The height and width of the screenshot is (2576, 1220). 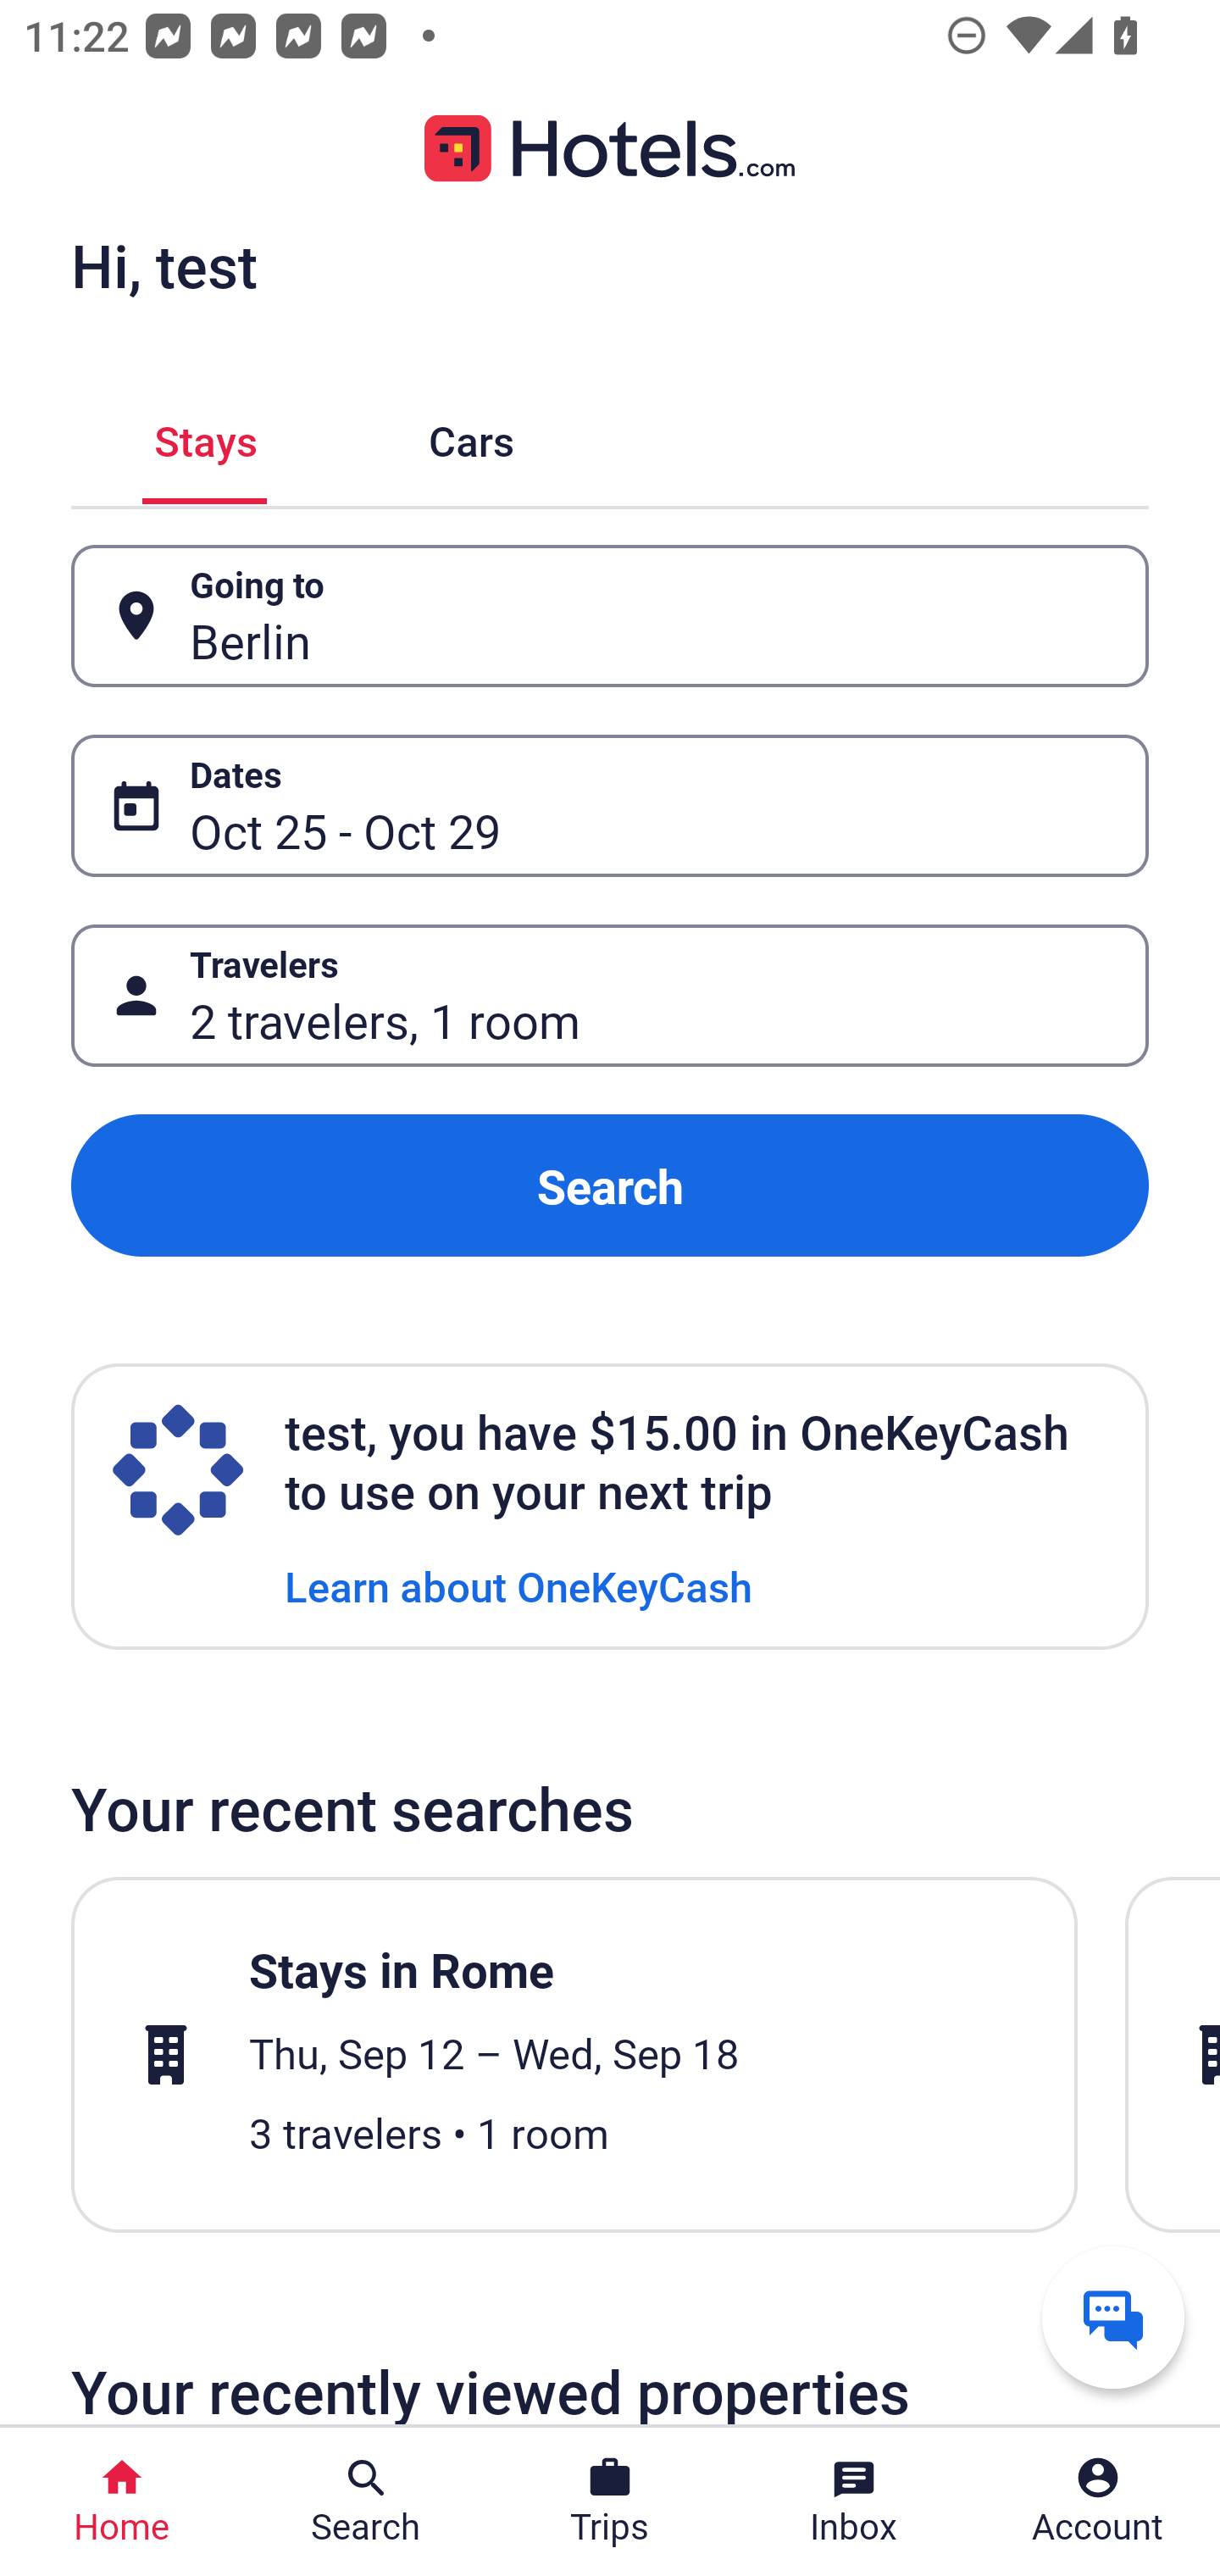 What do you see at coordinates (366, 2501) in the screenshot?
I see `Search Search Button` at bounding box center [366, 2501].